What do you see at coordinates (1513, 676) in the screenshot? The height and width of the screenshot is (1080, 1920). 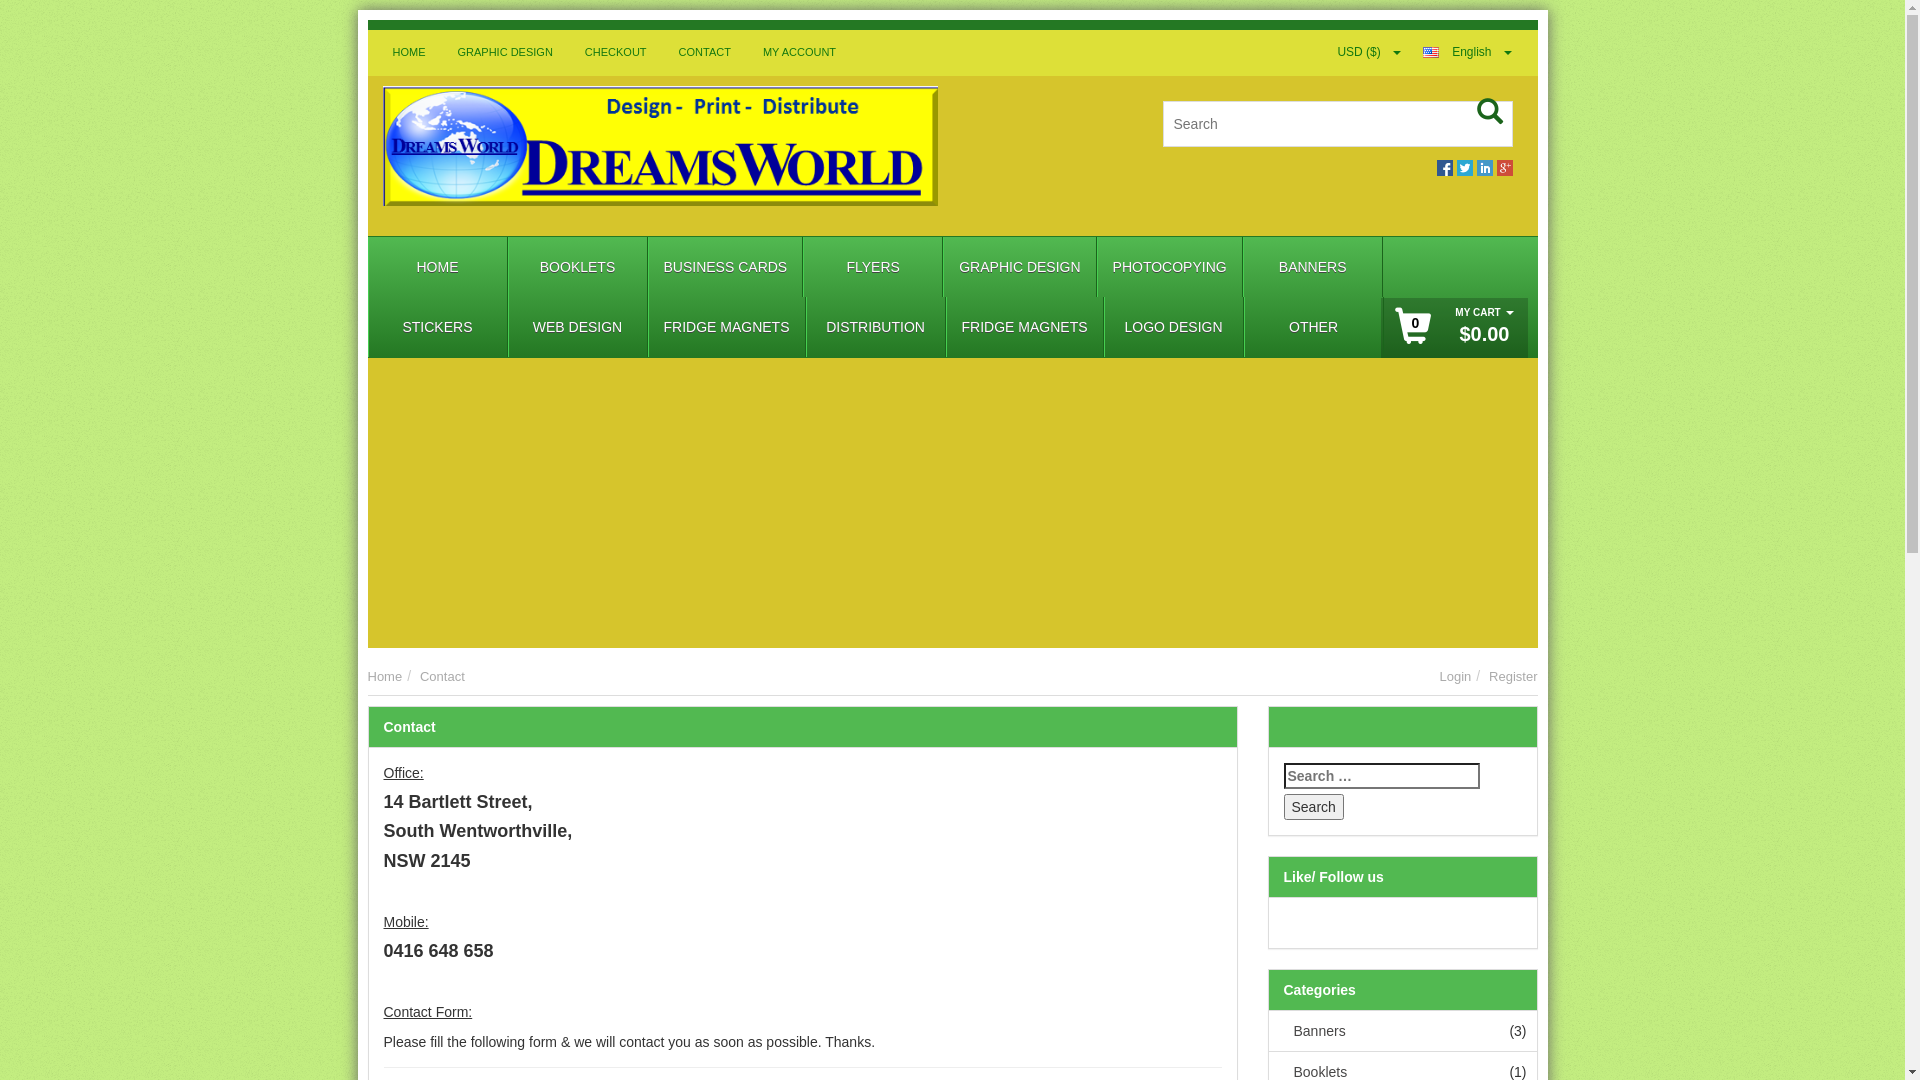 I see `Register` at bounding box center [1513, 676].